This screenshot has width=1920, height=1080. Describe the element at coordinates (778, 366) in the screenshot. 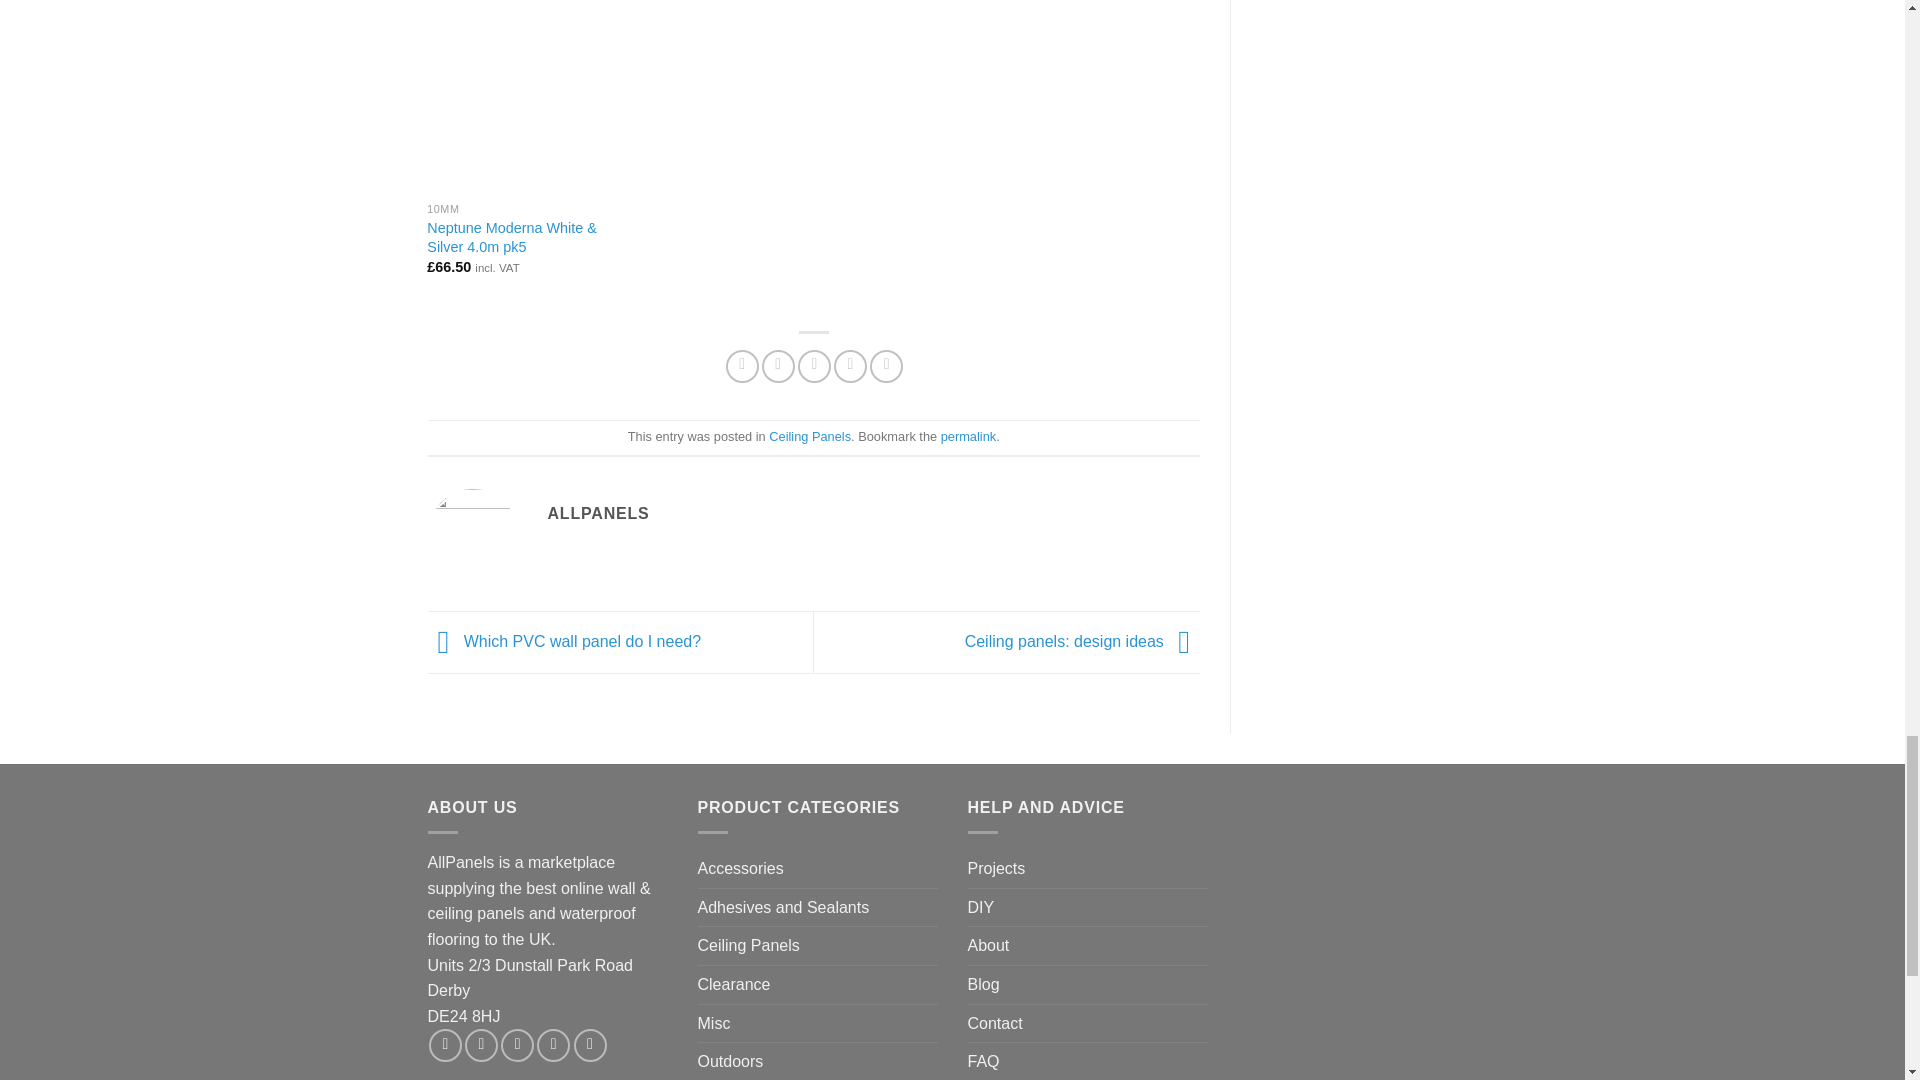

I see `Share on Twitter` at that location.